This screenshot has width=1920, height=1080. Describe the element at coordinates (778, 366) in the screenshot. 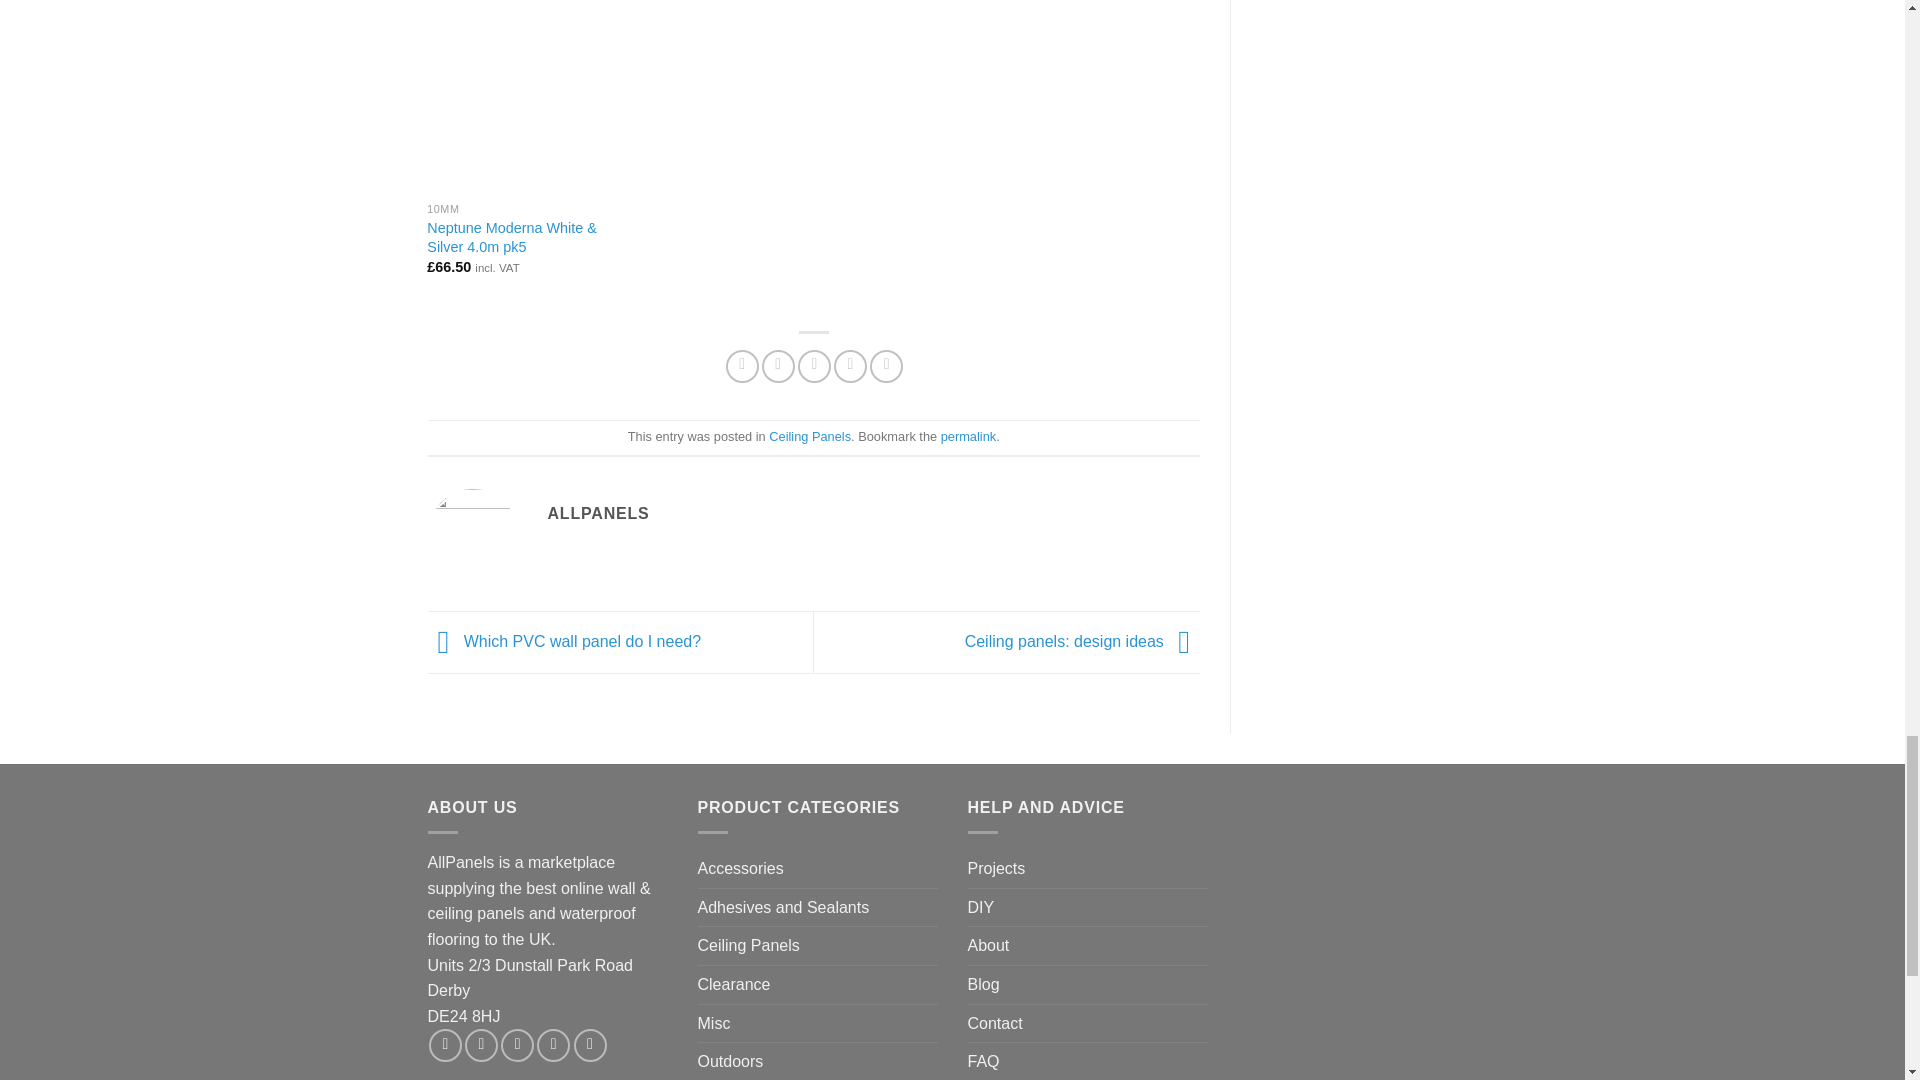

I see `Share on Twitter` at that location.